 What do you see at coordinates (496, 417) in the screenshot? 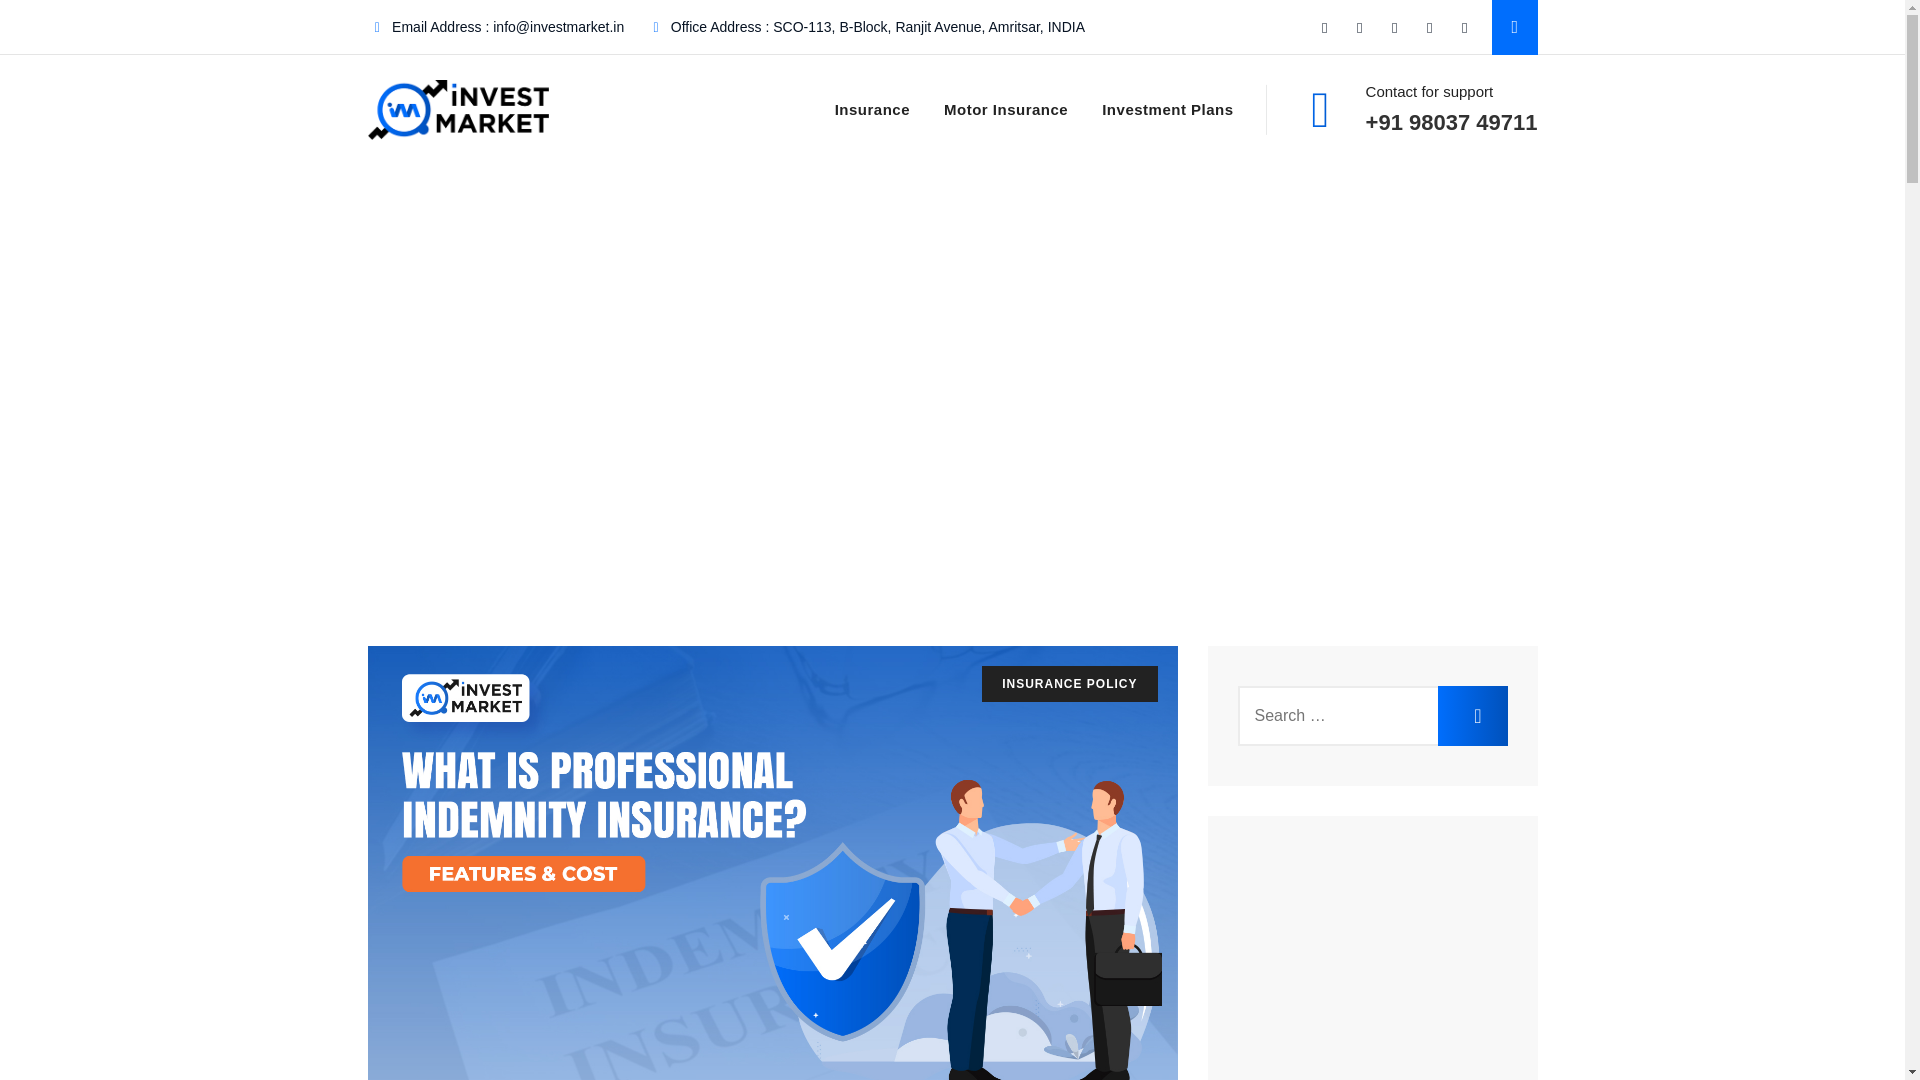
I see `Go to Blog.` at bounding box center [496, 417].